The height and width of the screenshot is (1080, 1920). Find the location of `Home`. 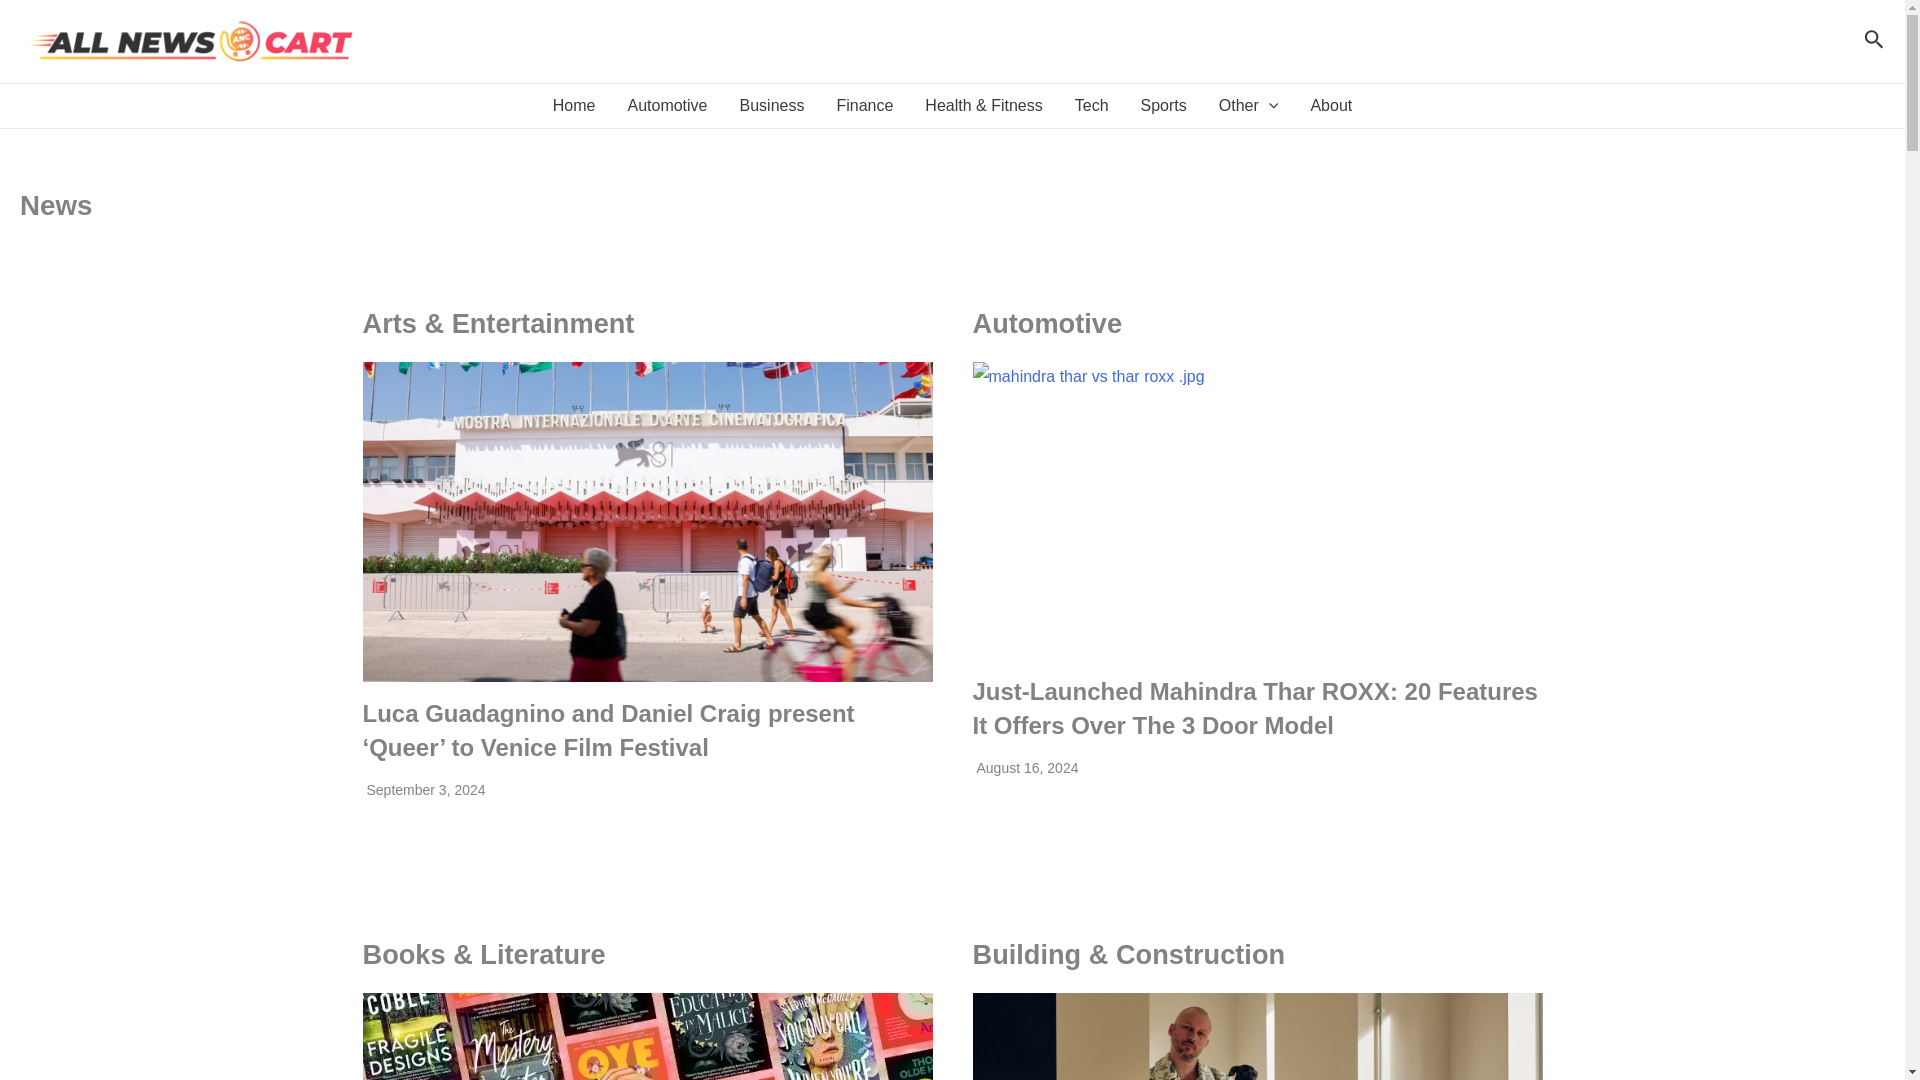

Home is located at coordinates (574, 106).